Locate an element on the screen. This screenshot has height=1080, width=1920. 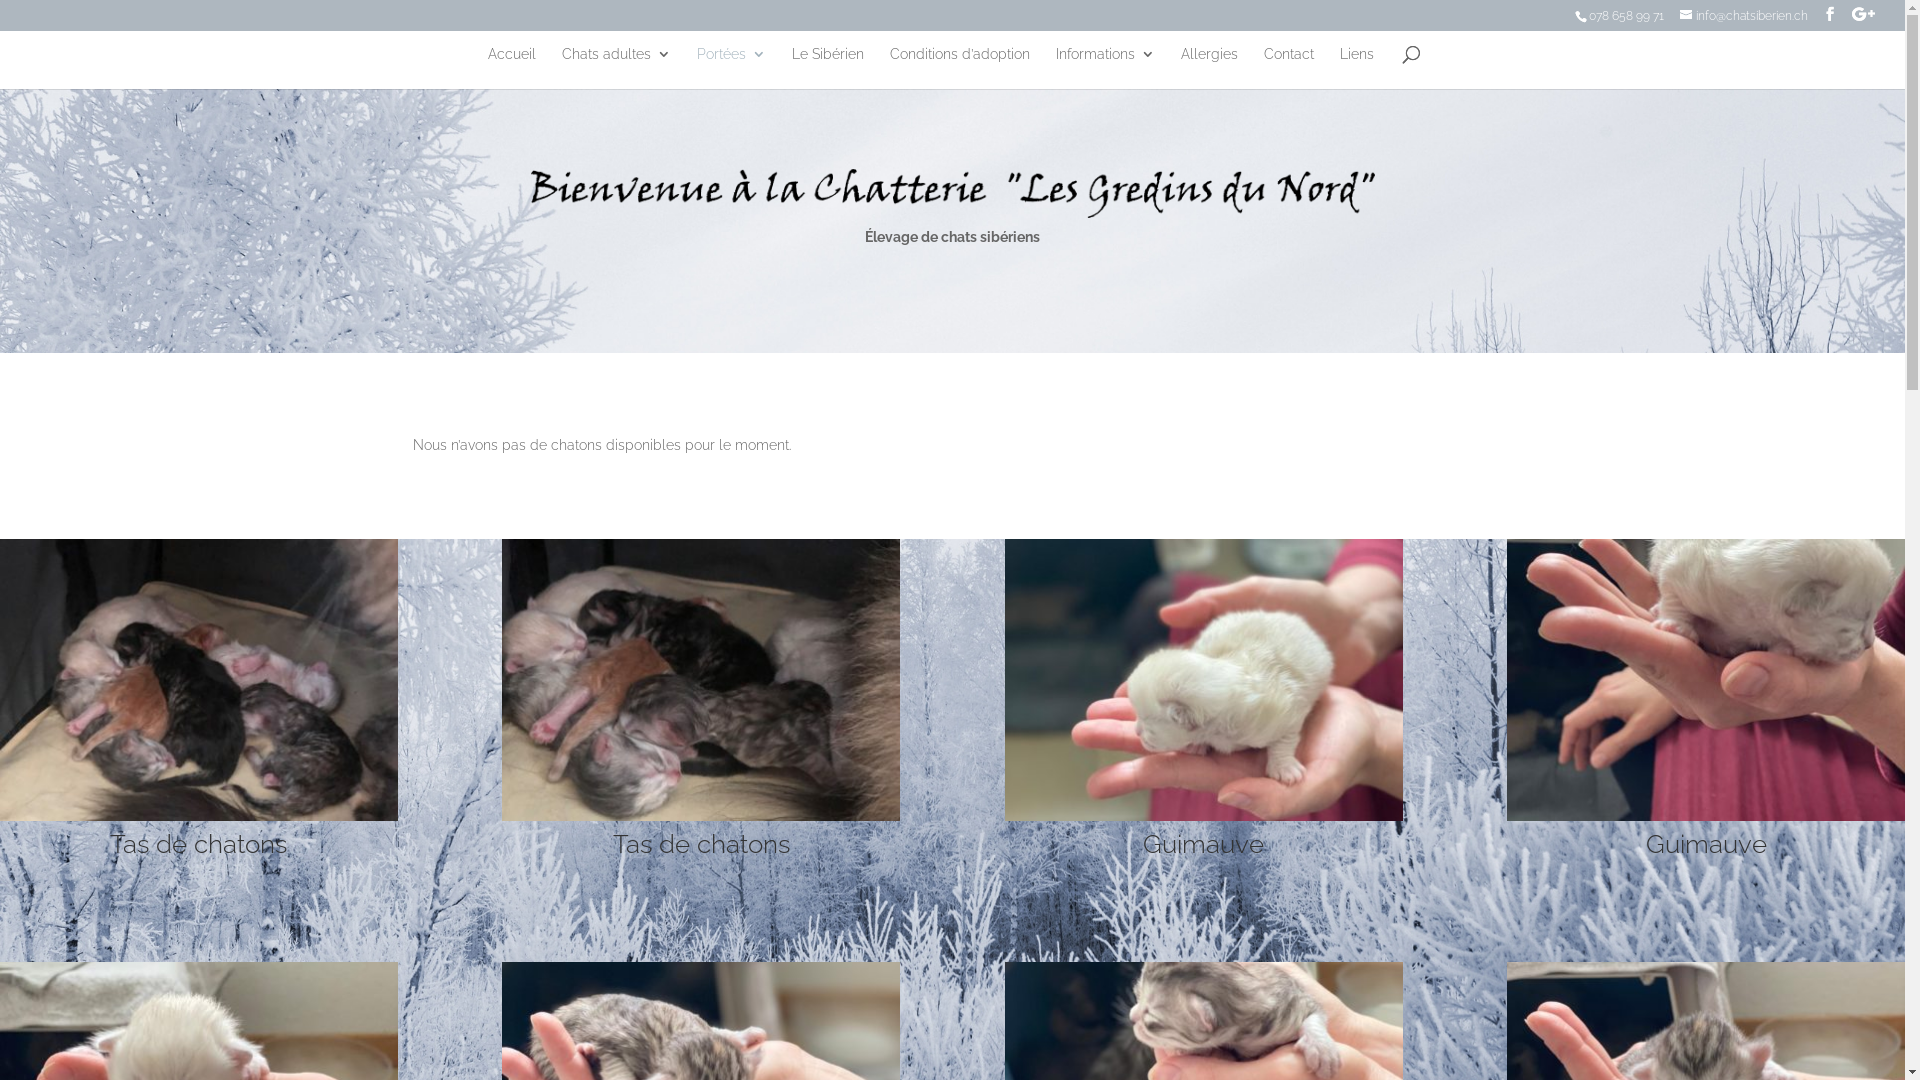
Contact is located at coordinates (1289, 68).